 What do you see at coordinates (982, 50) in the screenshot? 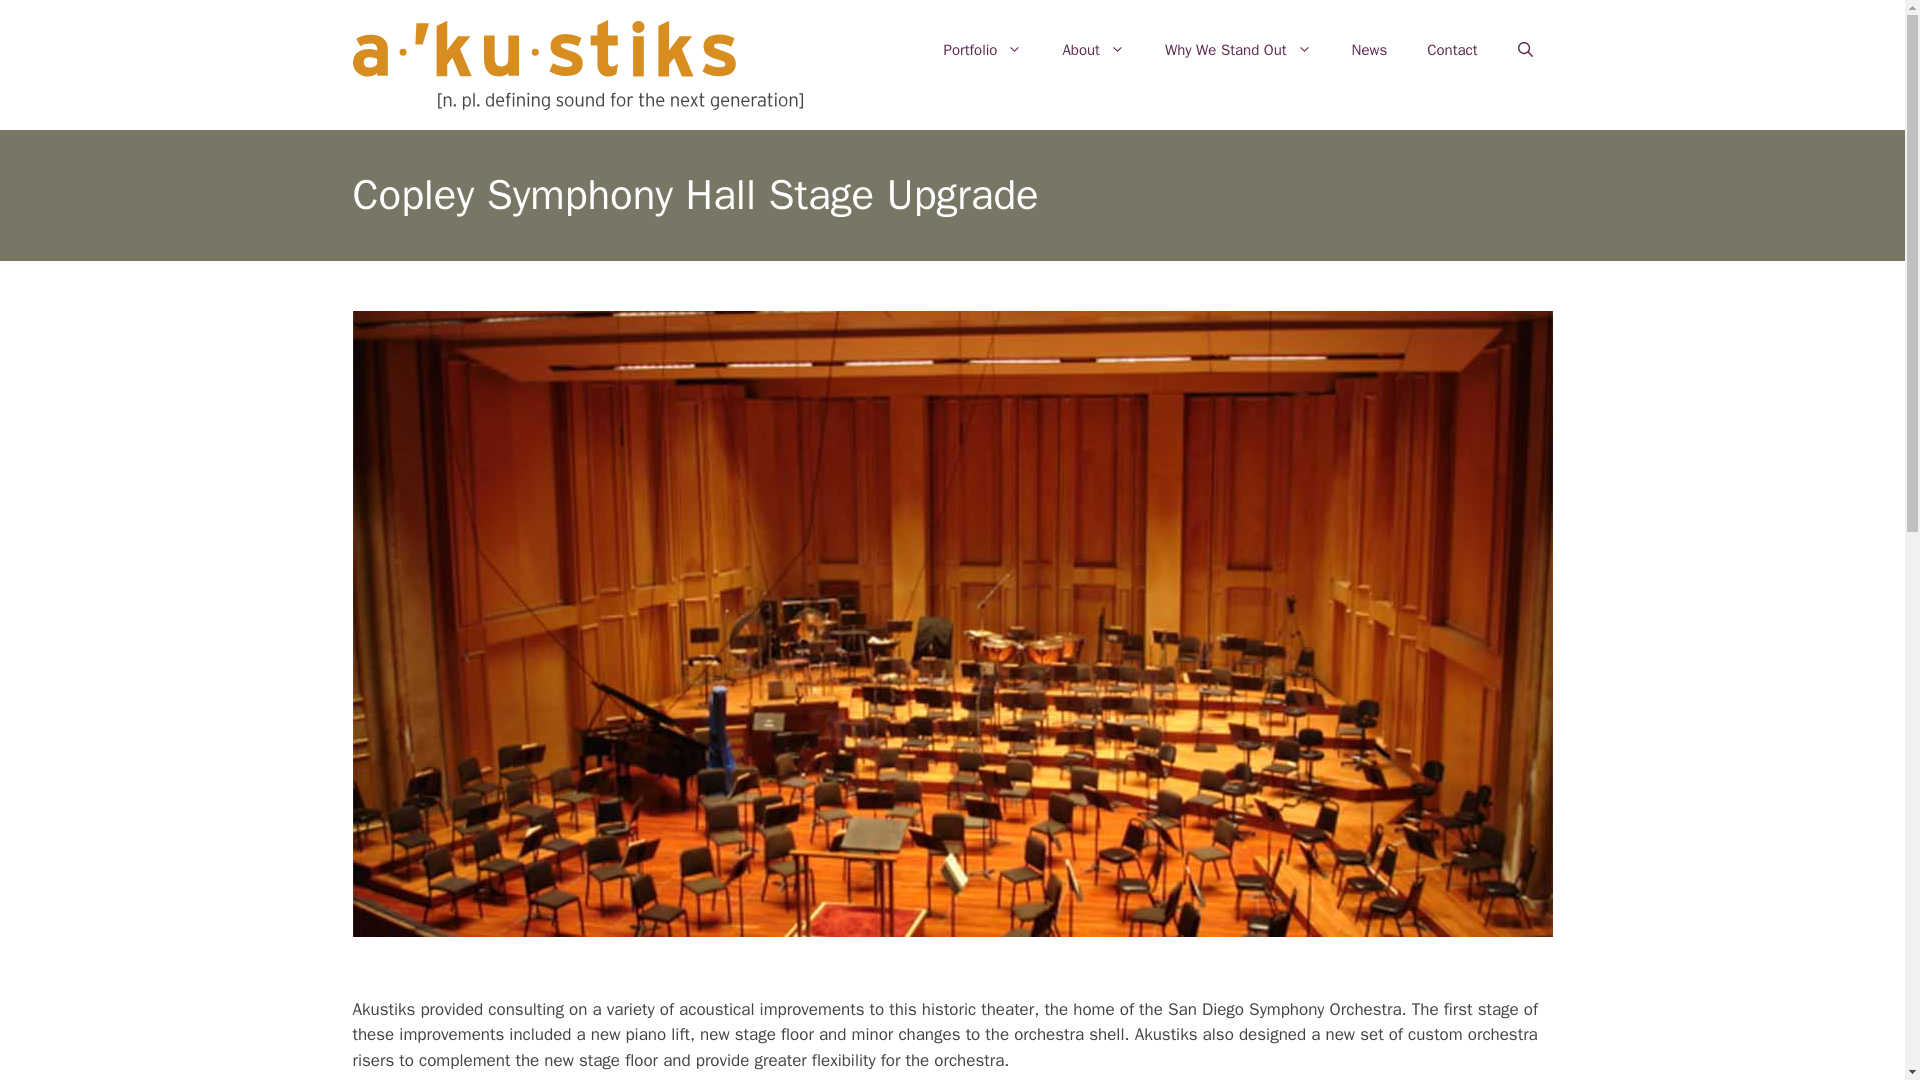
I see `Portfolio` at bounding box center [982, 50].